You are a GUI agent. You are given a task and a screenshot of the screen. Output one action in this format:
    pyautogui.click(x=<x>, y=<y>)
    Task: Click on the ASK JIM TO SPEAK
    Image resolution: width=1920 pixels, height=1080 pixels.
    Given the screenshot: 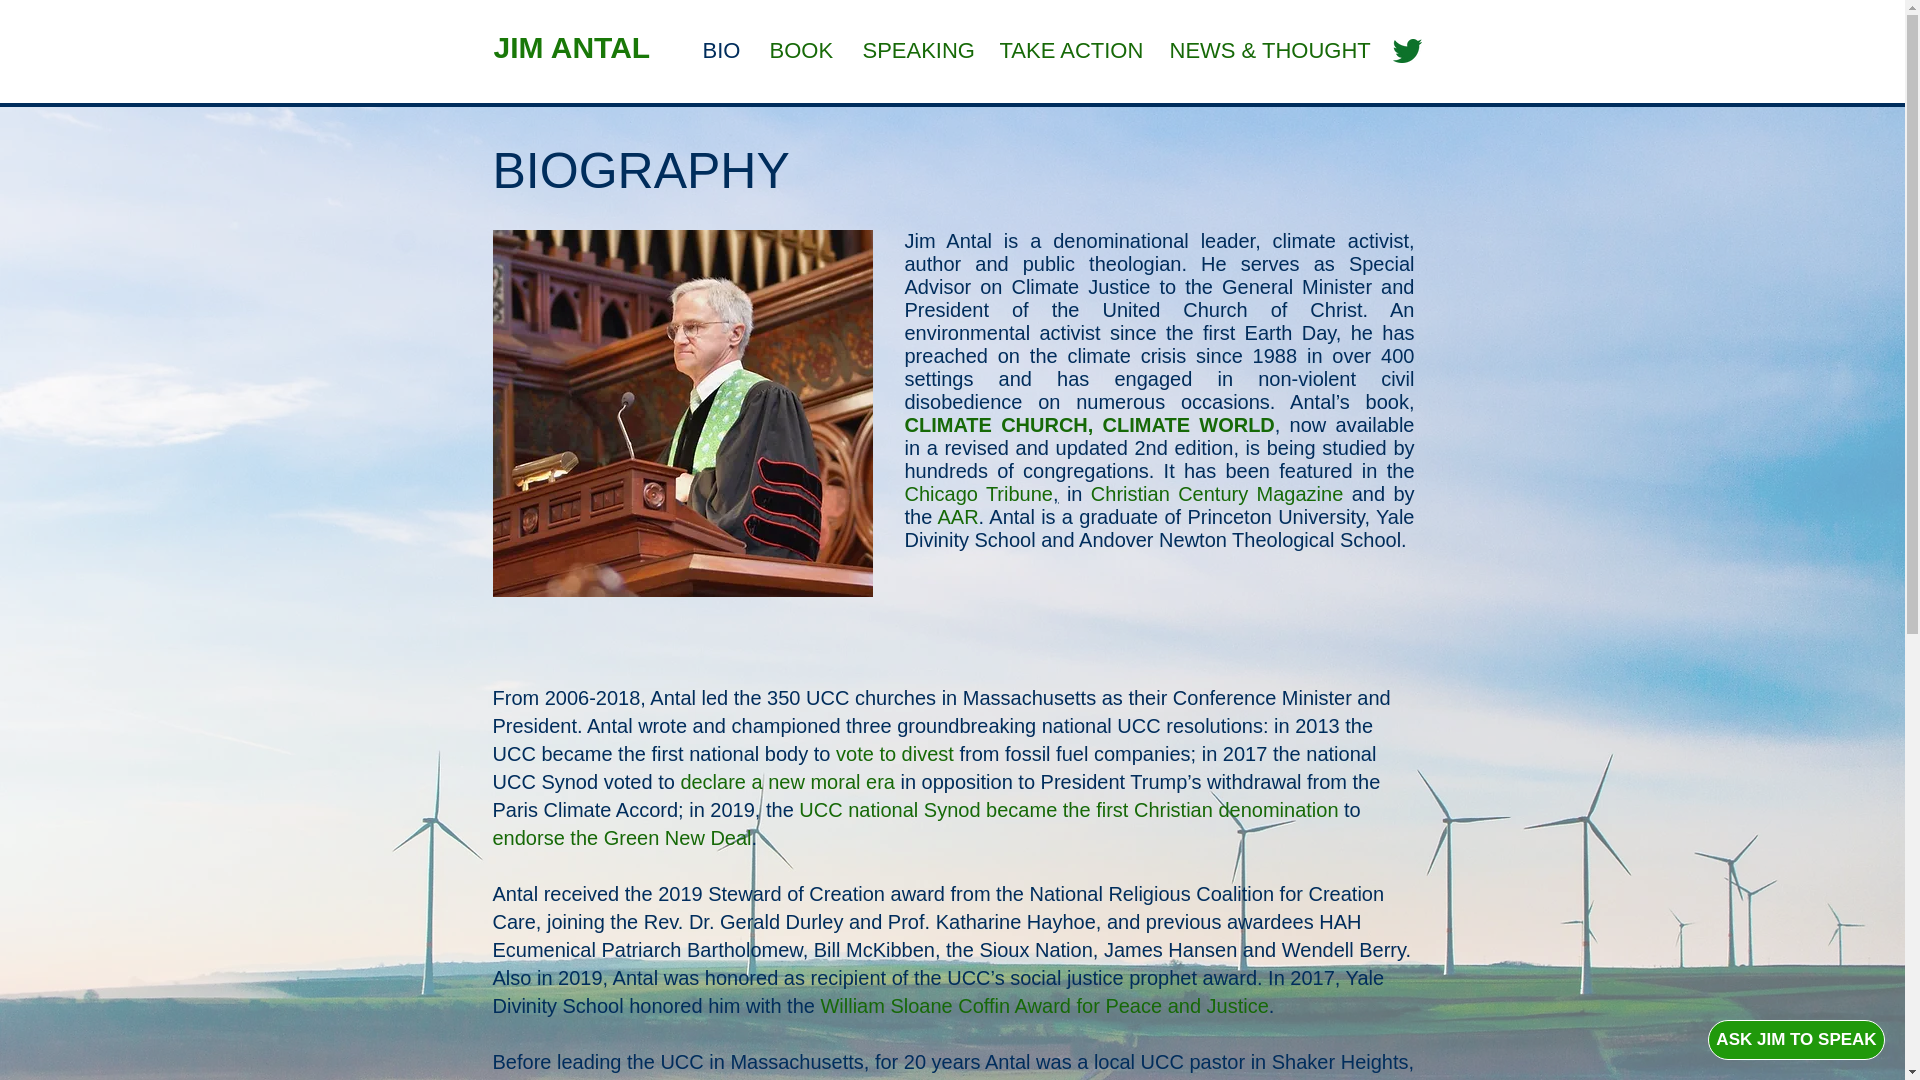 What is the action you would take?
    pyautogui.click(x=1796, y=1039)
    